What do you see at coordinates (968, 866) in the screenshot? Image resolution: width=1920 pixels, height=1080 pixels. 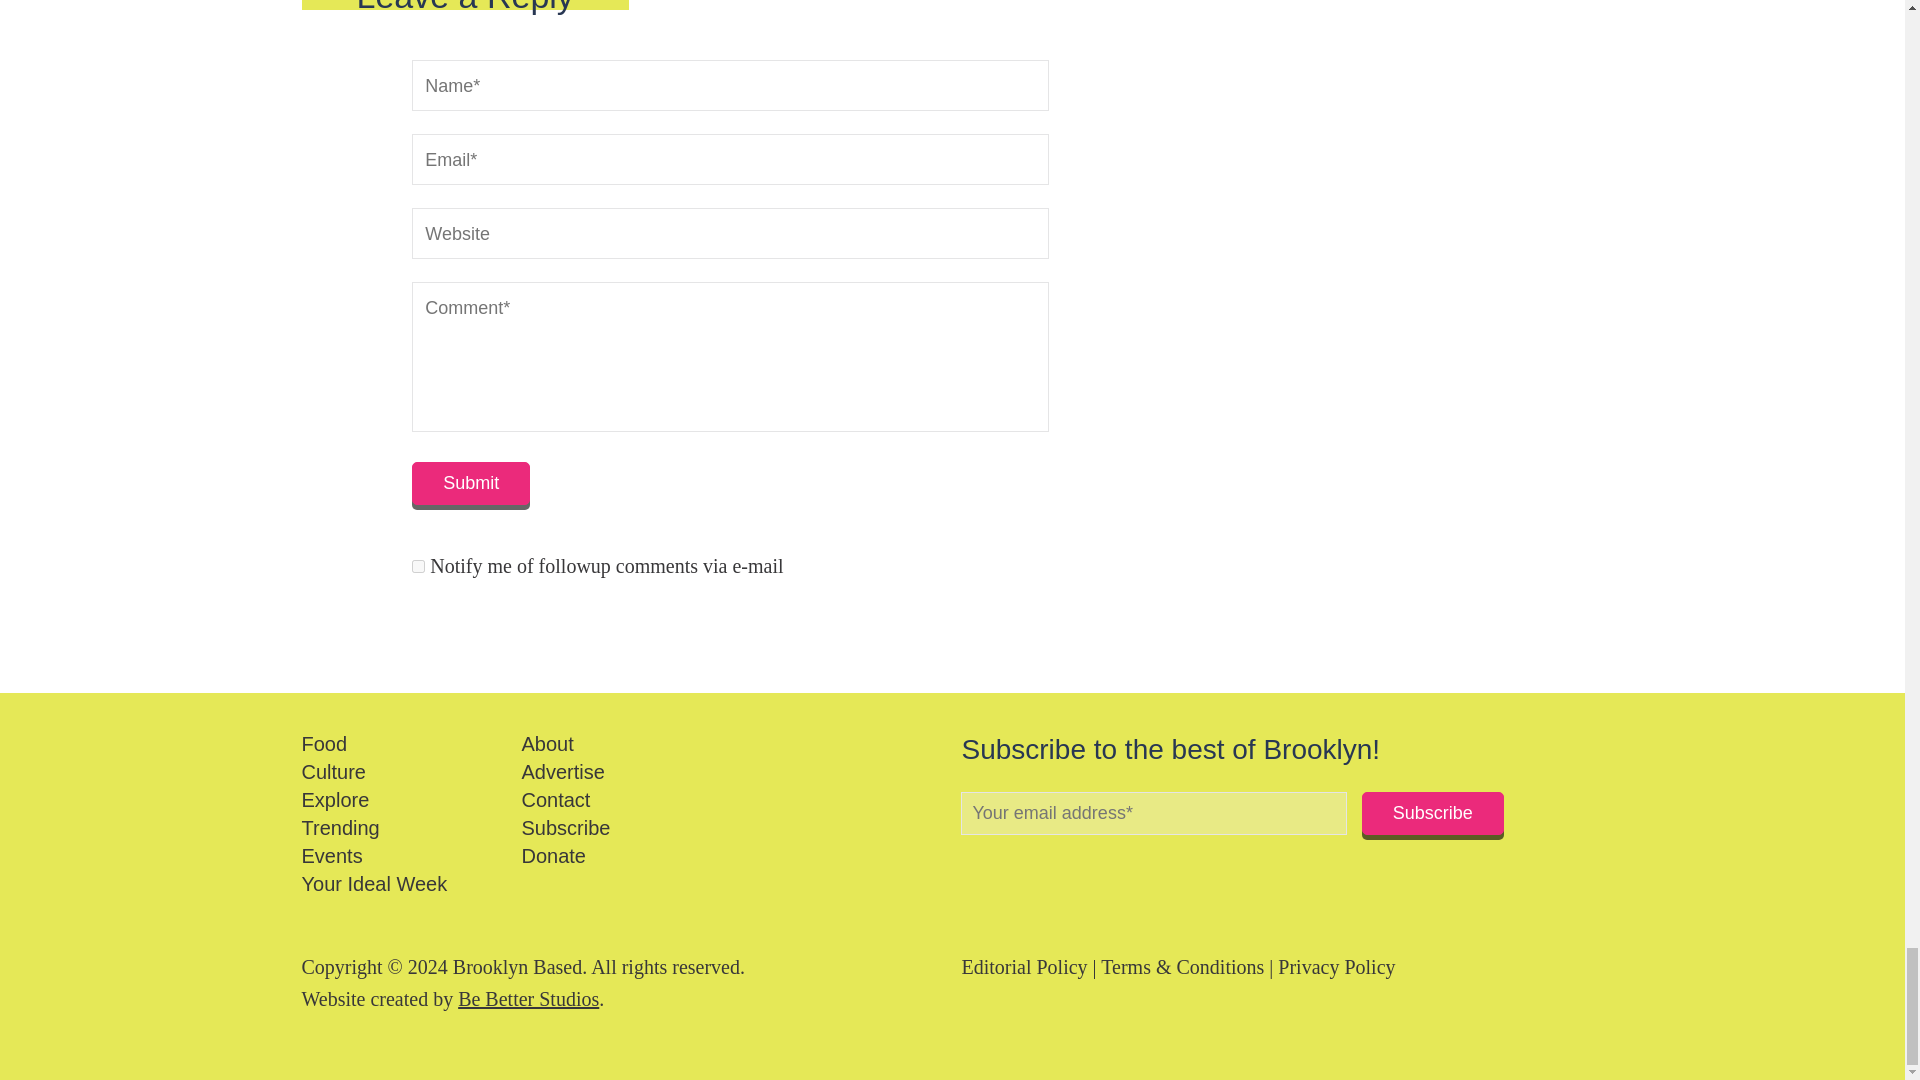 I see `Visit Brooklyn Based on Facebook` at bounding box center [968, 866].